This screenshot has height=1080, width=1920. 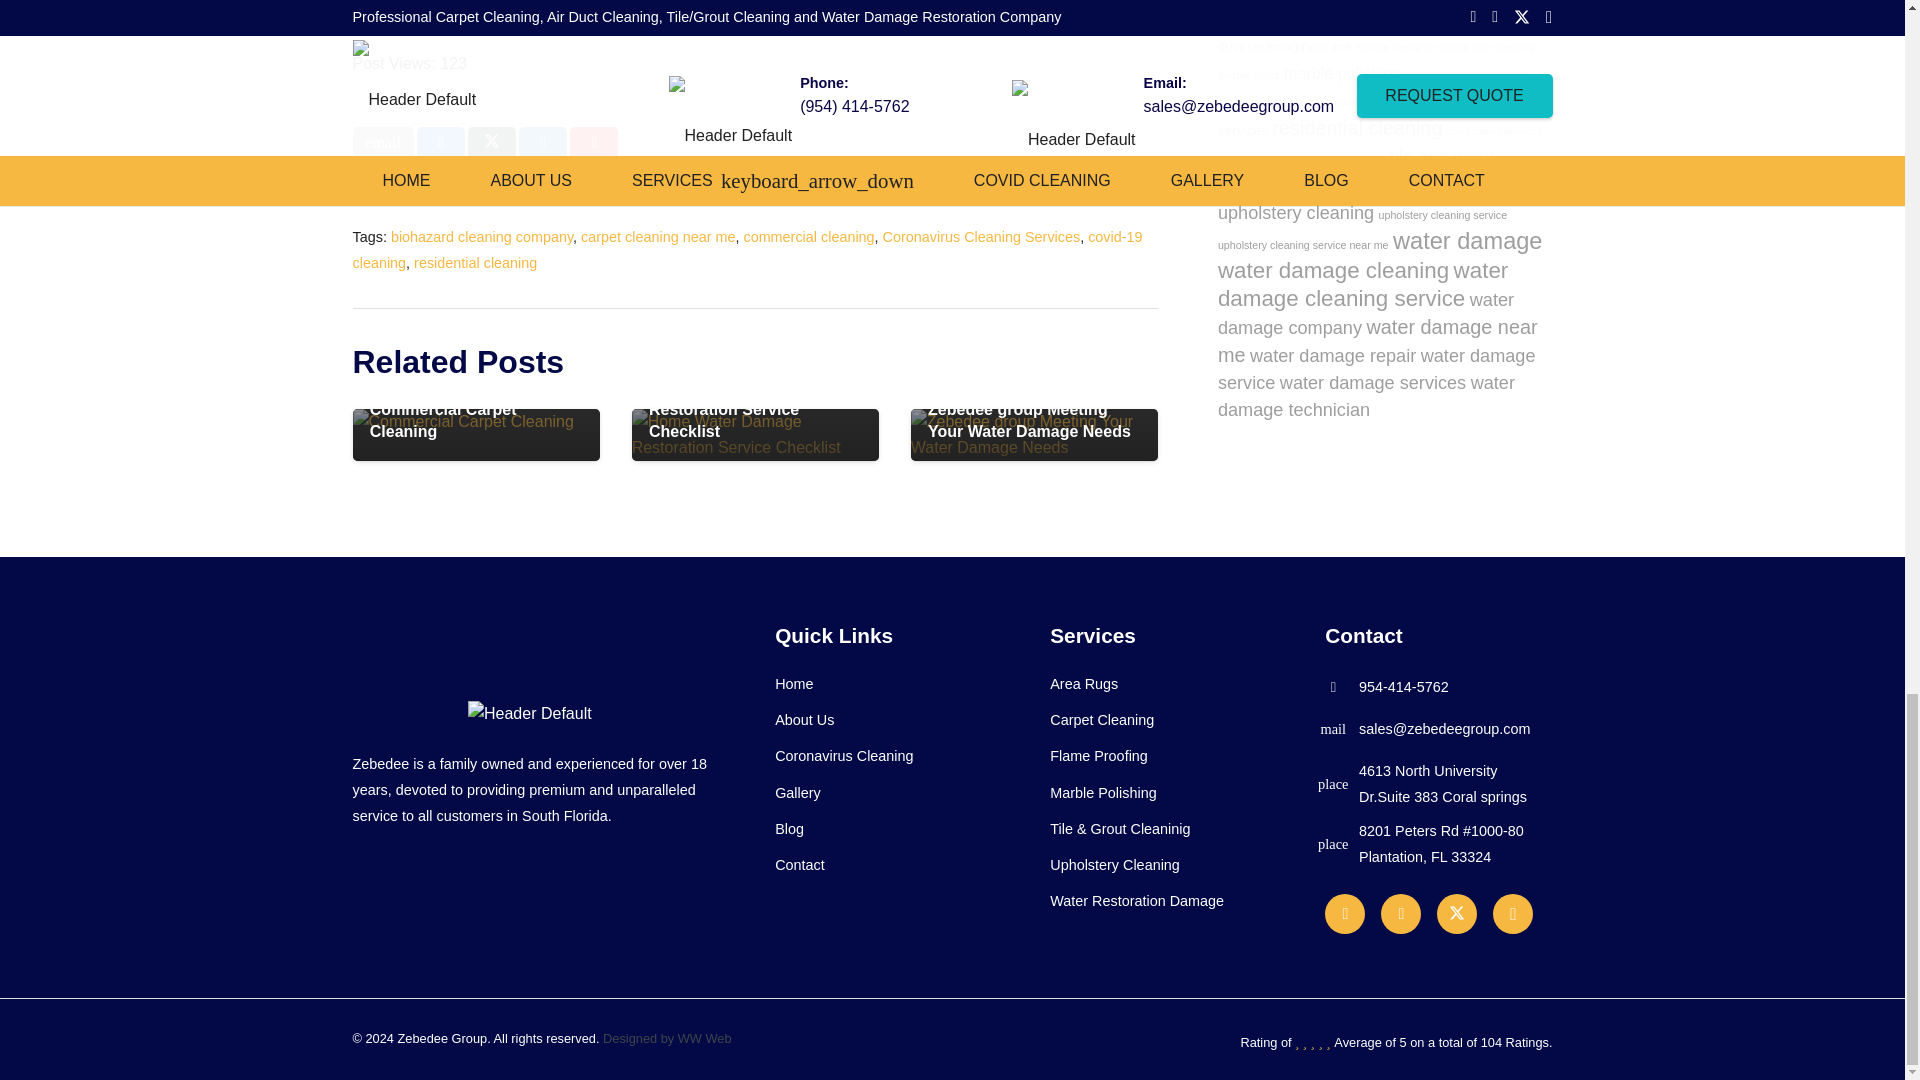 I want to click on residential cleaning, so click(x=476, y=262).